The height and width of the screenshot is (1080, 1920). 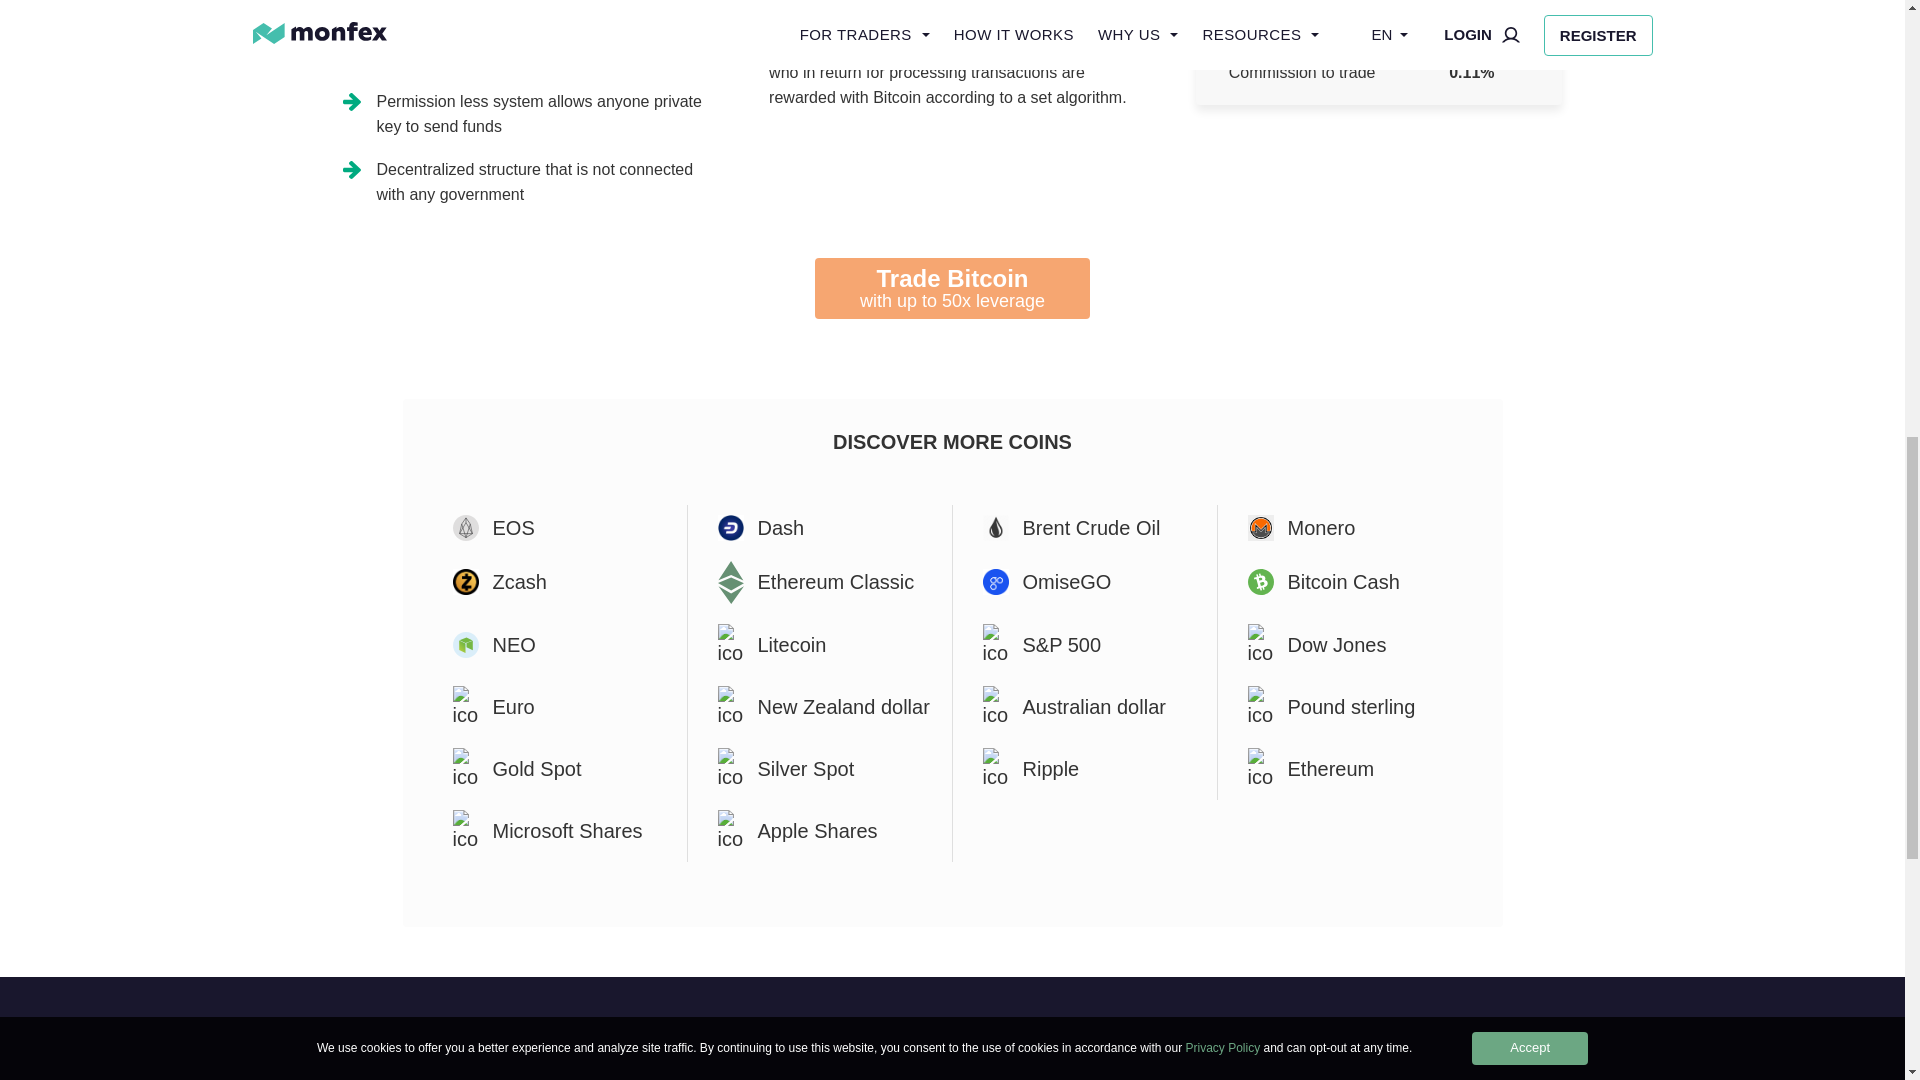 I want to click on Dash, so click(x=1350, y=582).